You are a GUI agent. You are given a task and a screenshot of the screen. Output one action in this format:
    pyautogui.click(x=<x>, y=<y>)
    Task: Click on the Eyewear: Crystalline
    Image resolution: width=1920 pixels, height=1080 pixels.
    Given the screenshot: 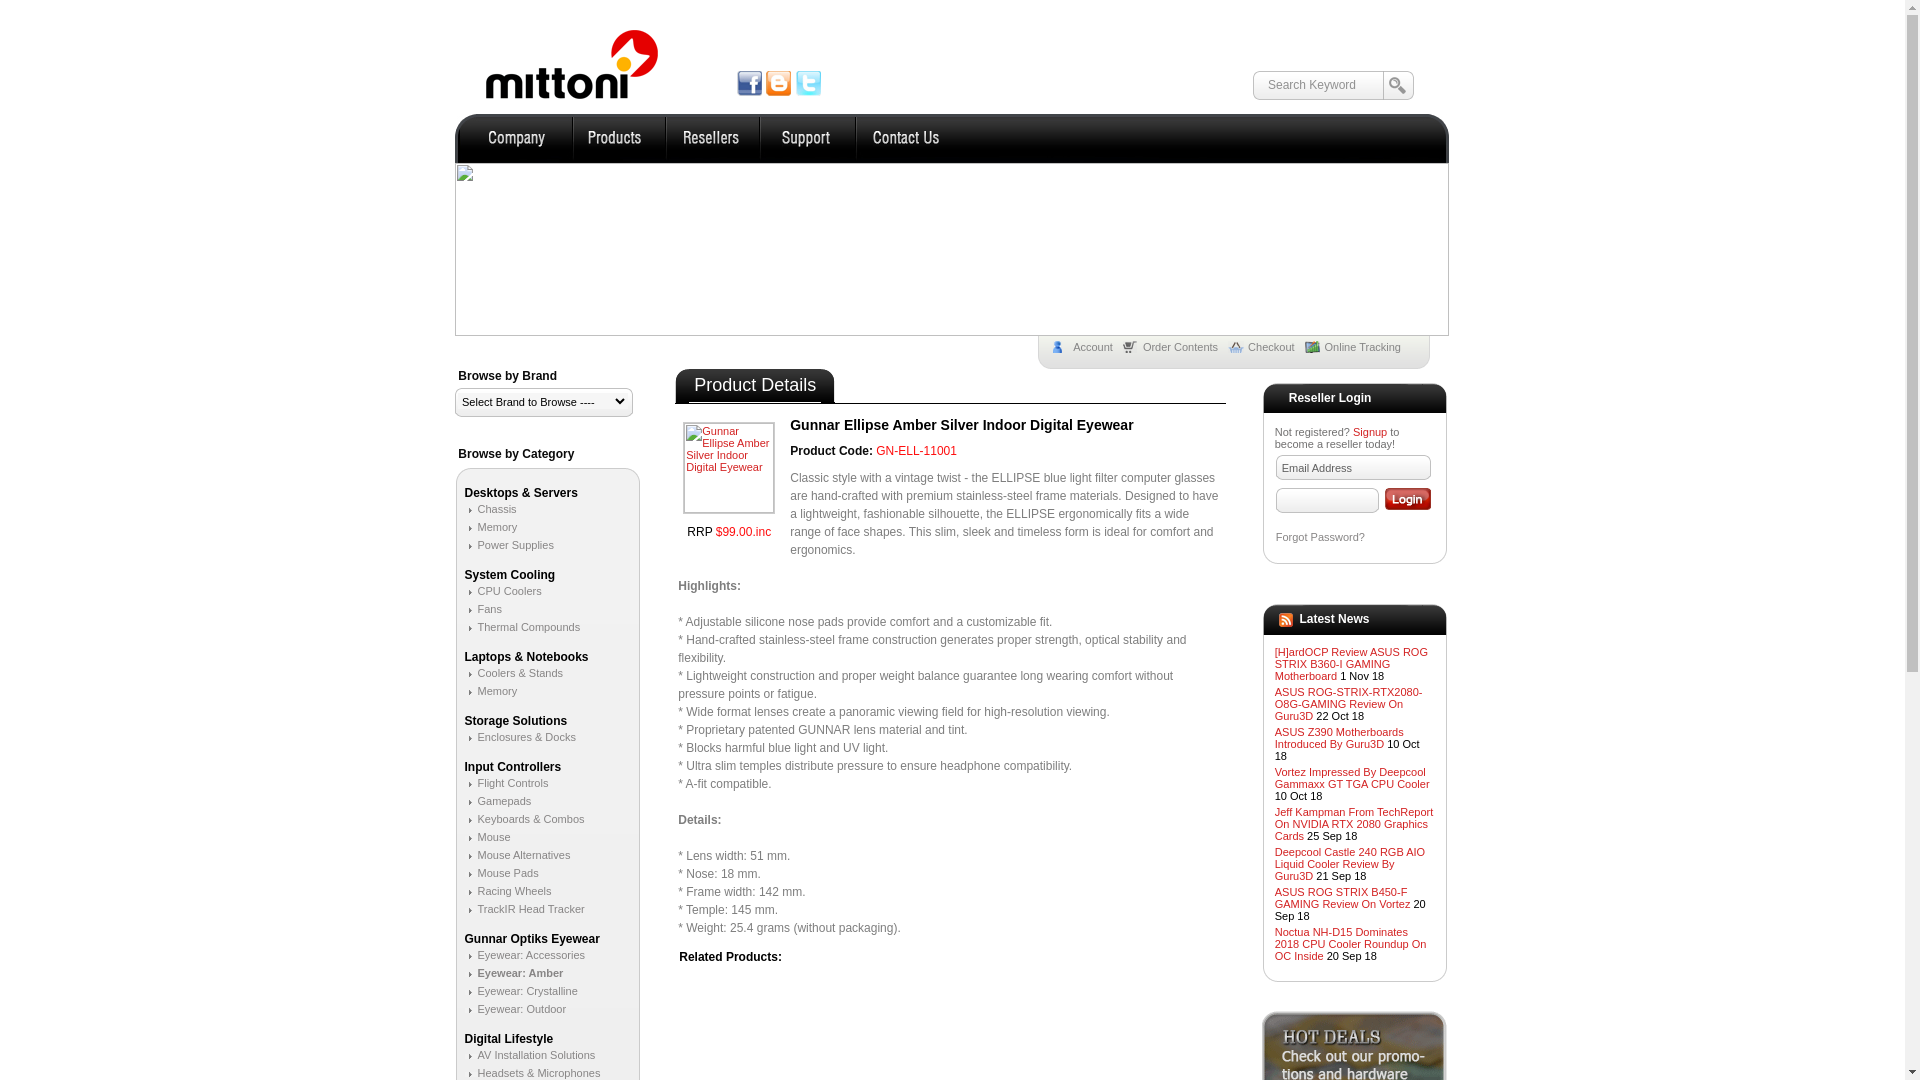 What is the action you would take?
    pyautogui.click(x=520, y=991)
    